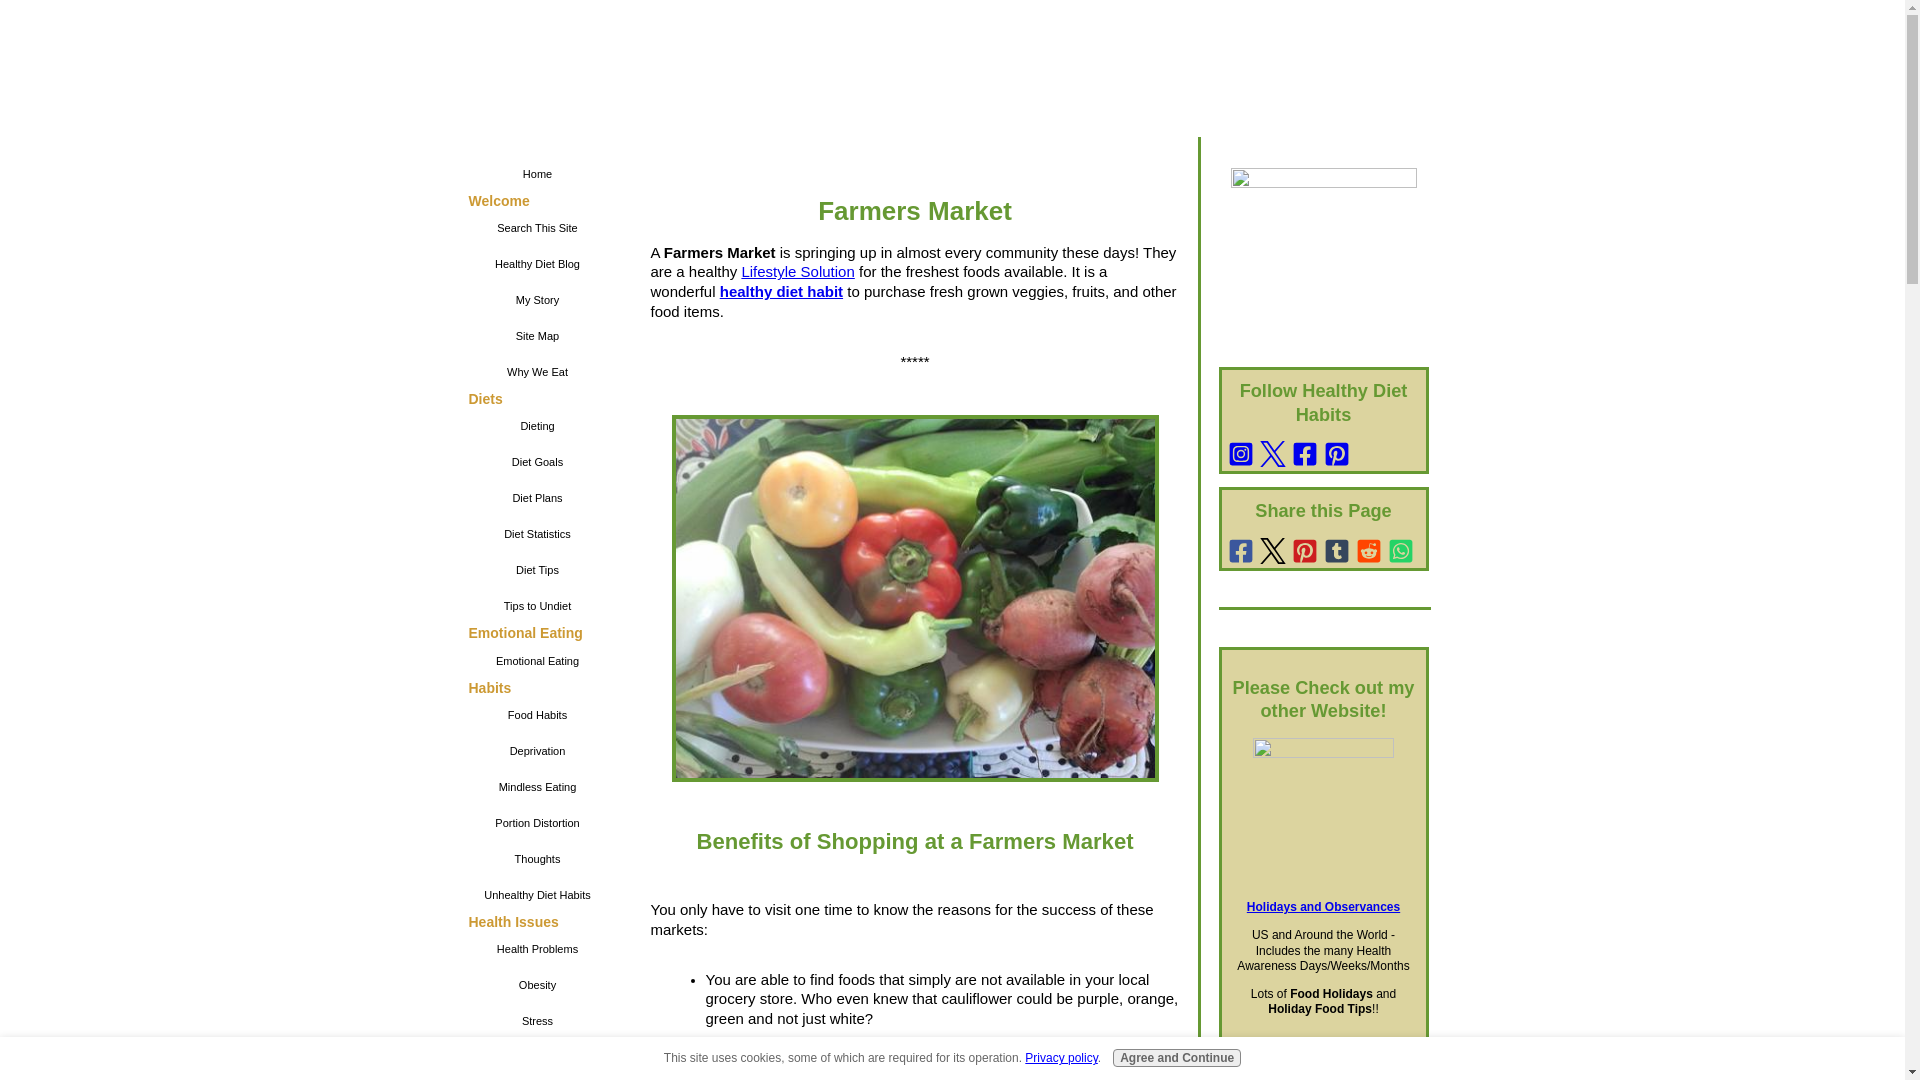 The height and width of the screenshot is (1080, 1920). Describe the element at coordinates (537, 714) in the screenshot. I see `Food Habits` at that location.